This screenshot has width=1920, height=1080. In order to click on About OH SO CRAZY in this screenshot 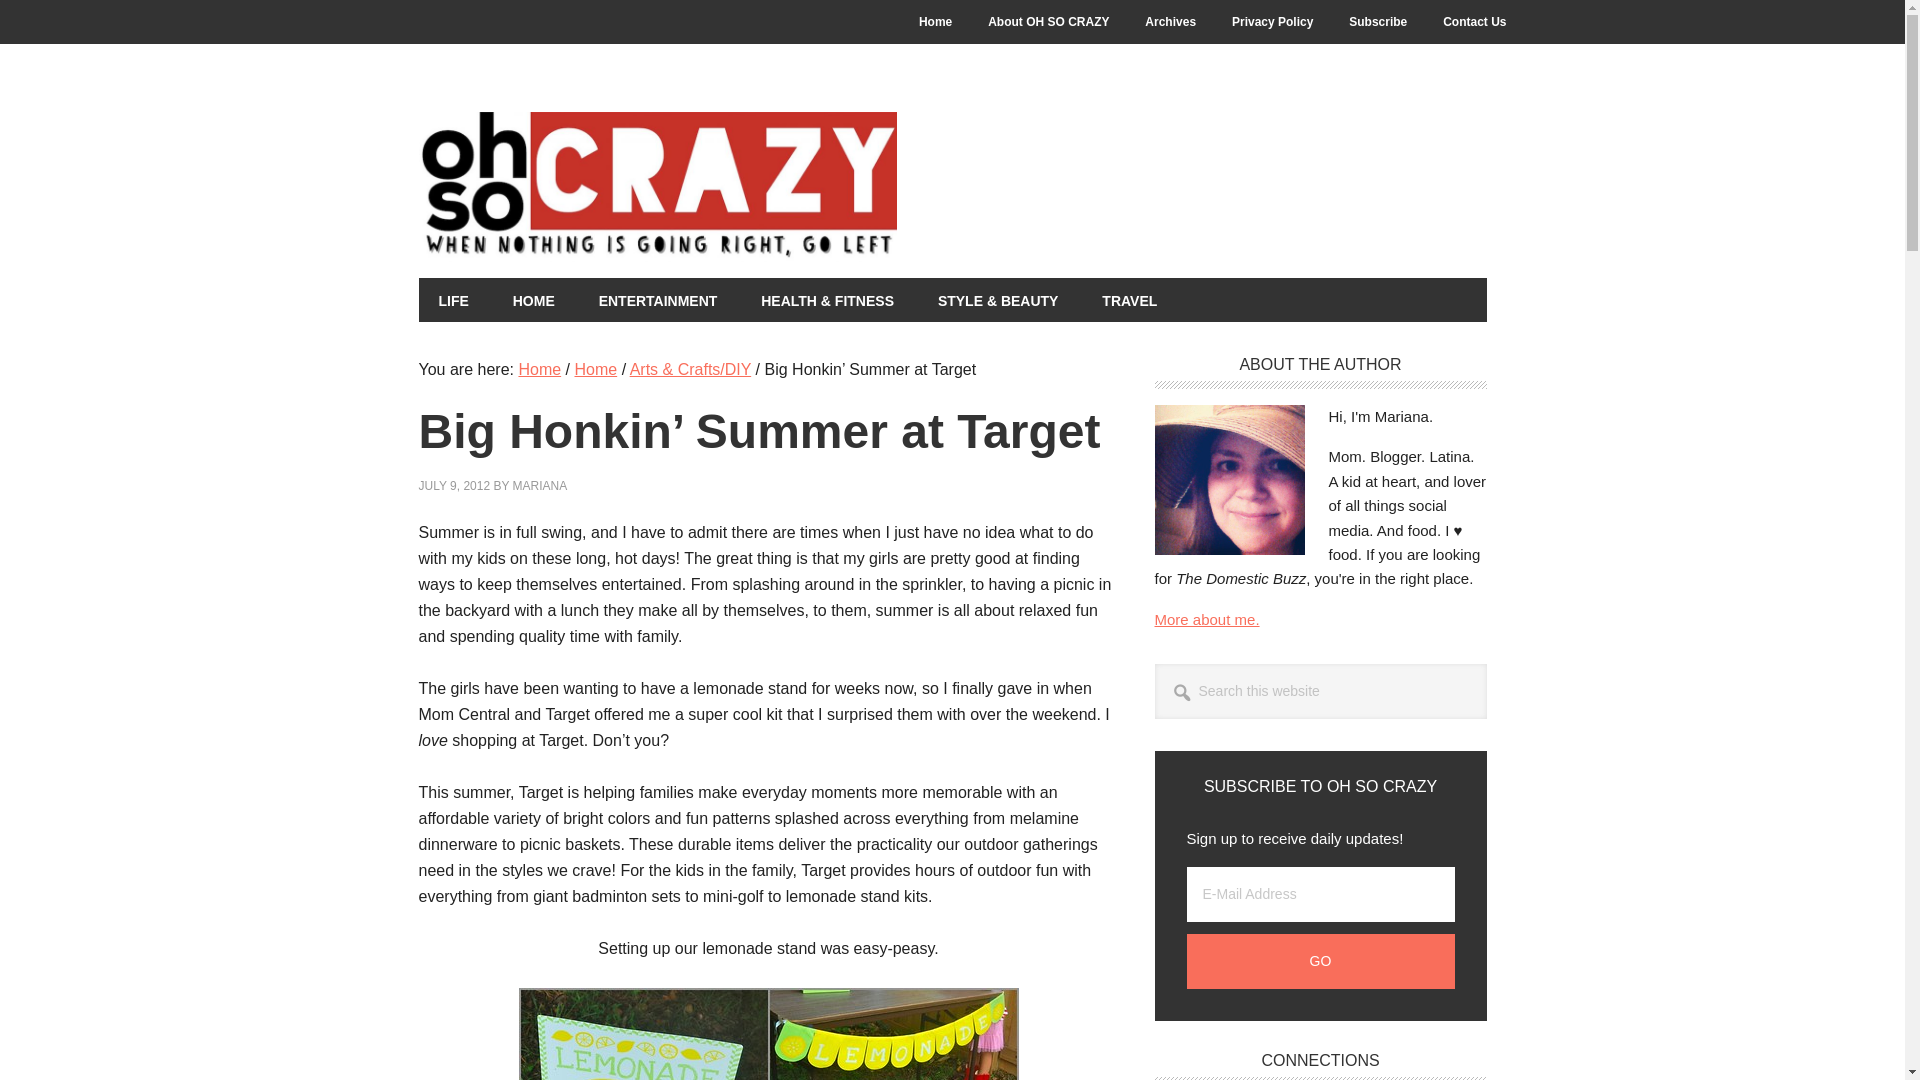, I will do `click(1048, 22)`.